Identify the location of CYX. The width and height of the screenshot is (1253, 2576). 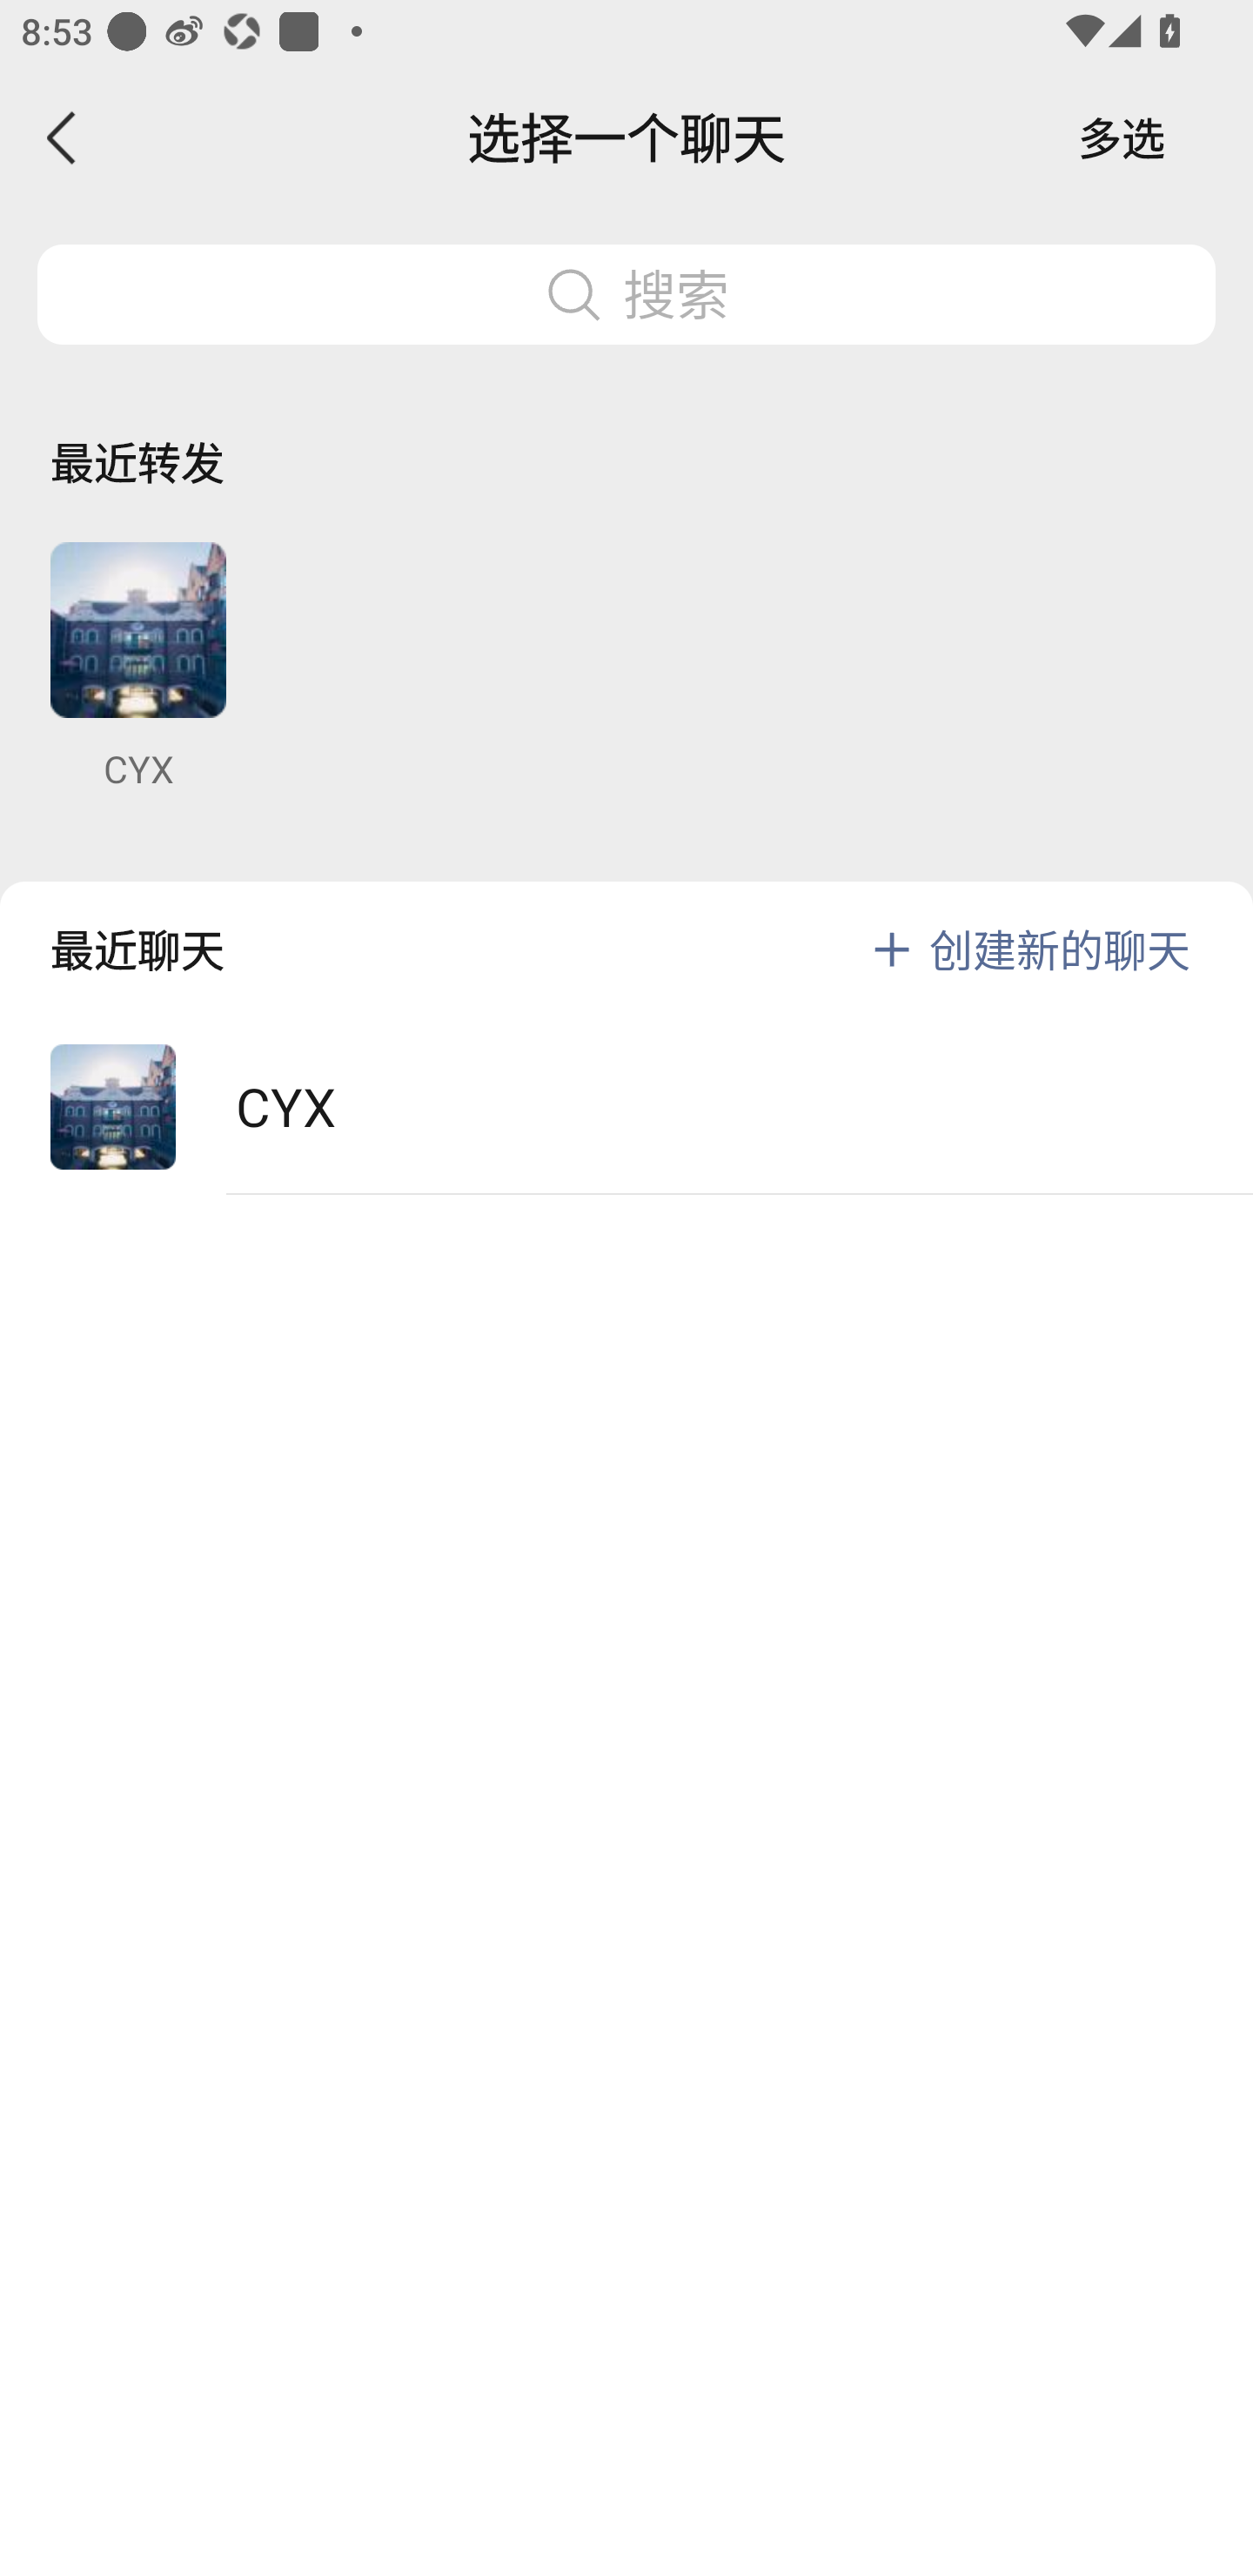
(137, 667).